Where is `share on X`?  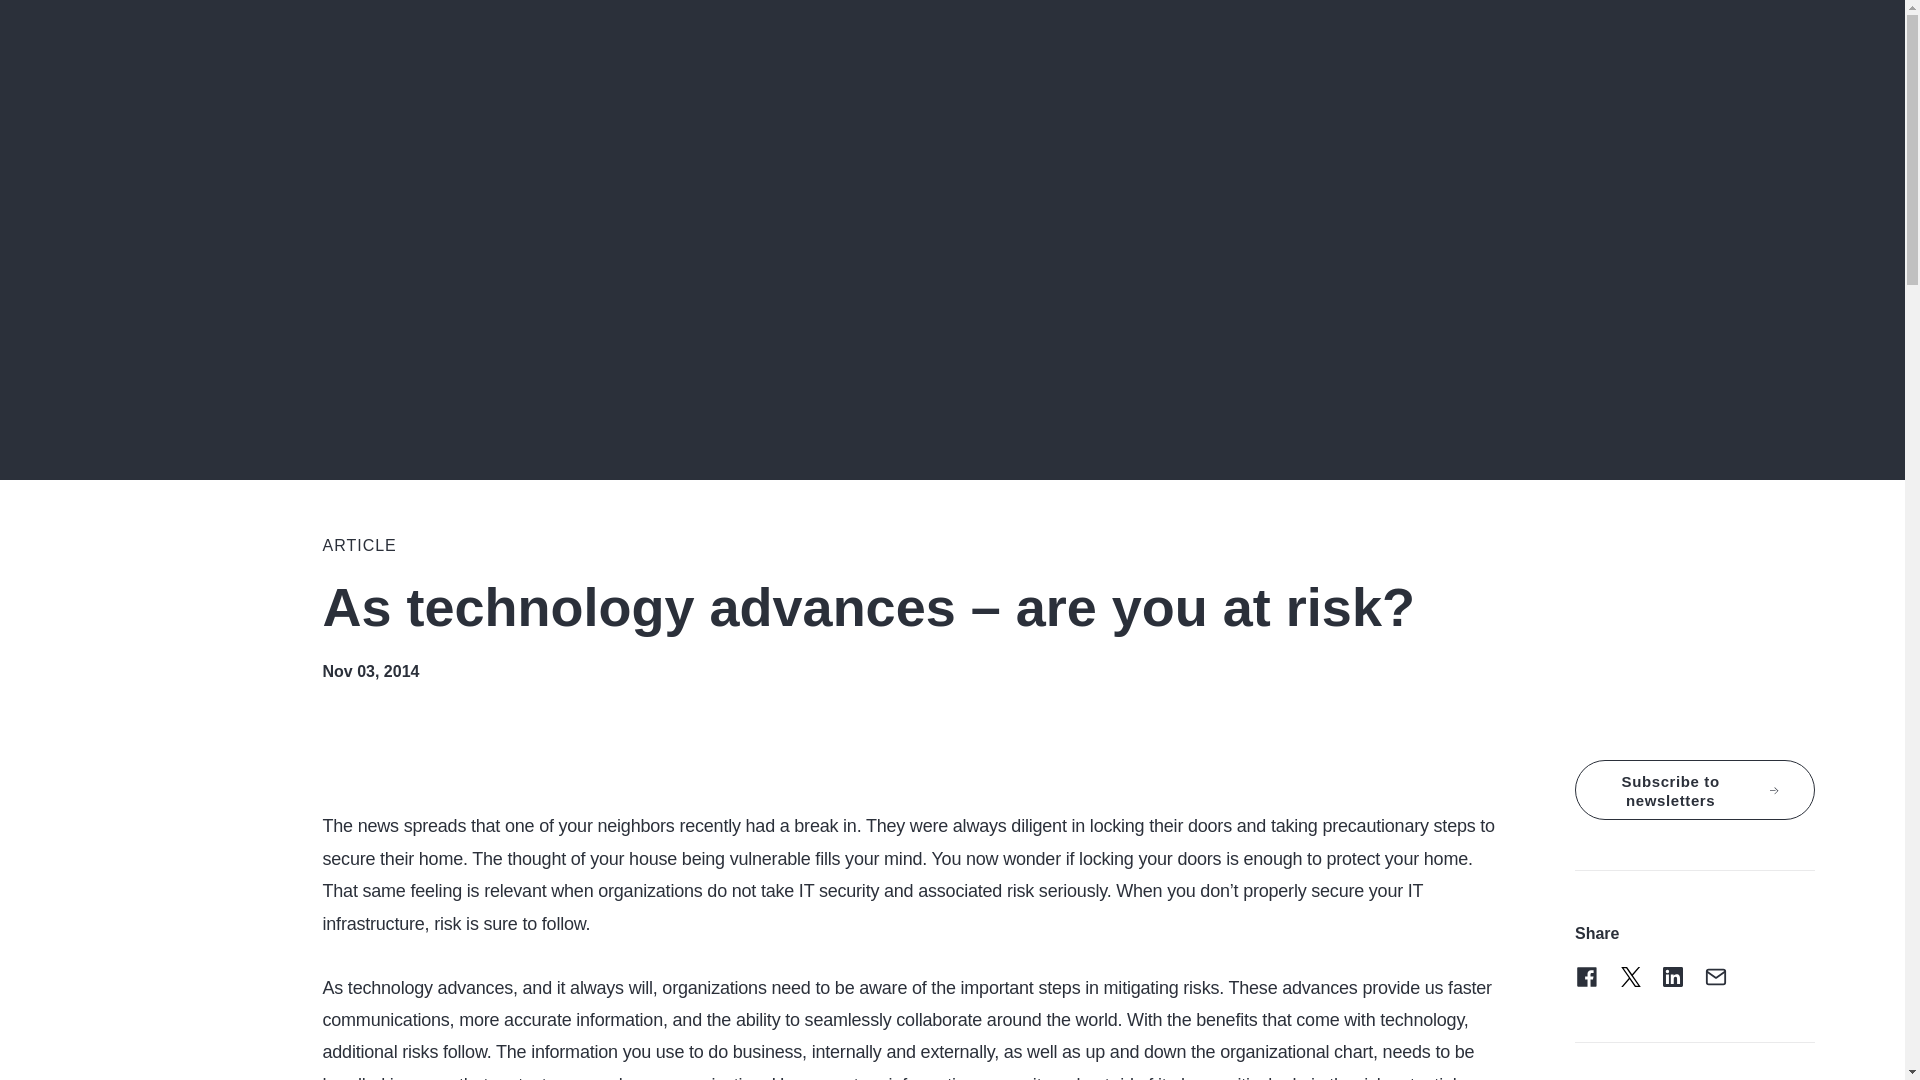
share on X is located at coordinates (1630, 977).